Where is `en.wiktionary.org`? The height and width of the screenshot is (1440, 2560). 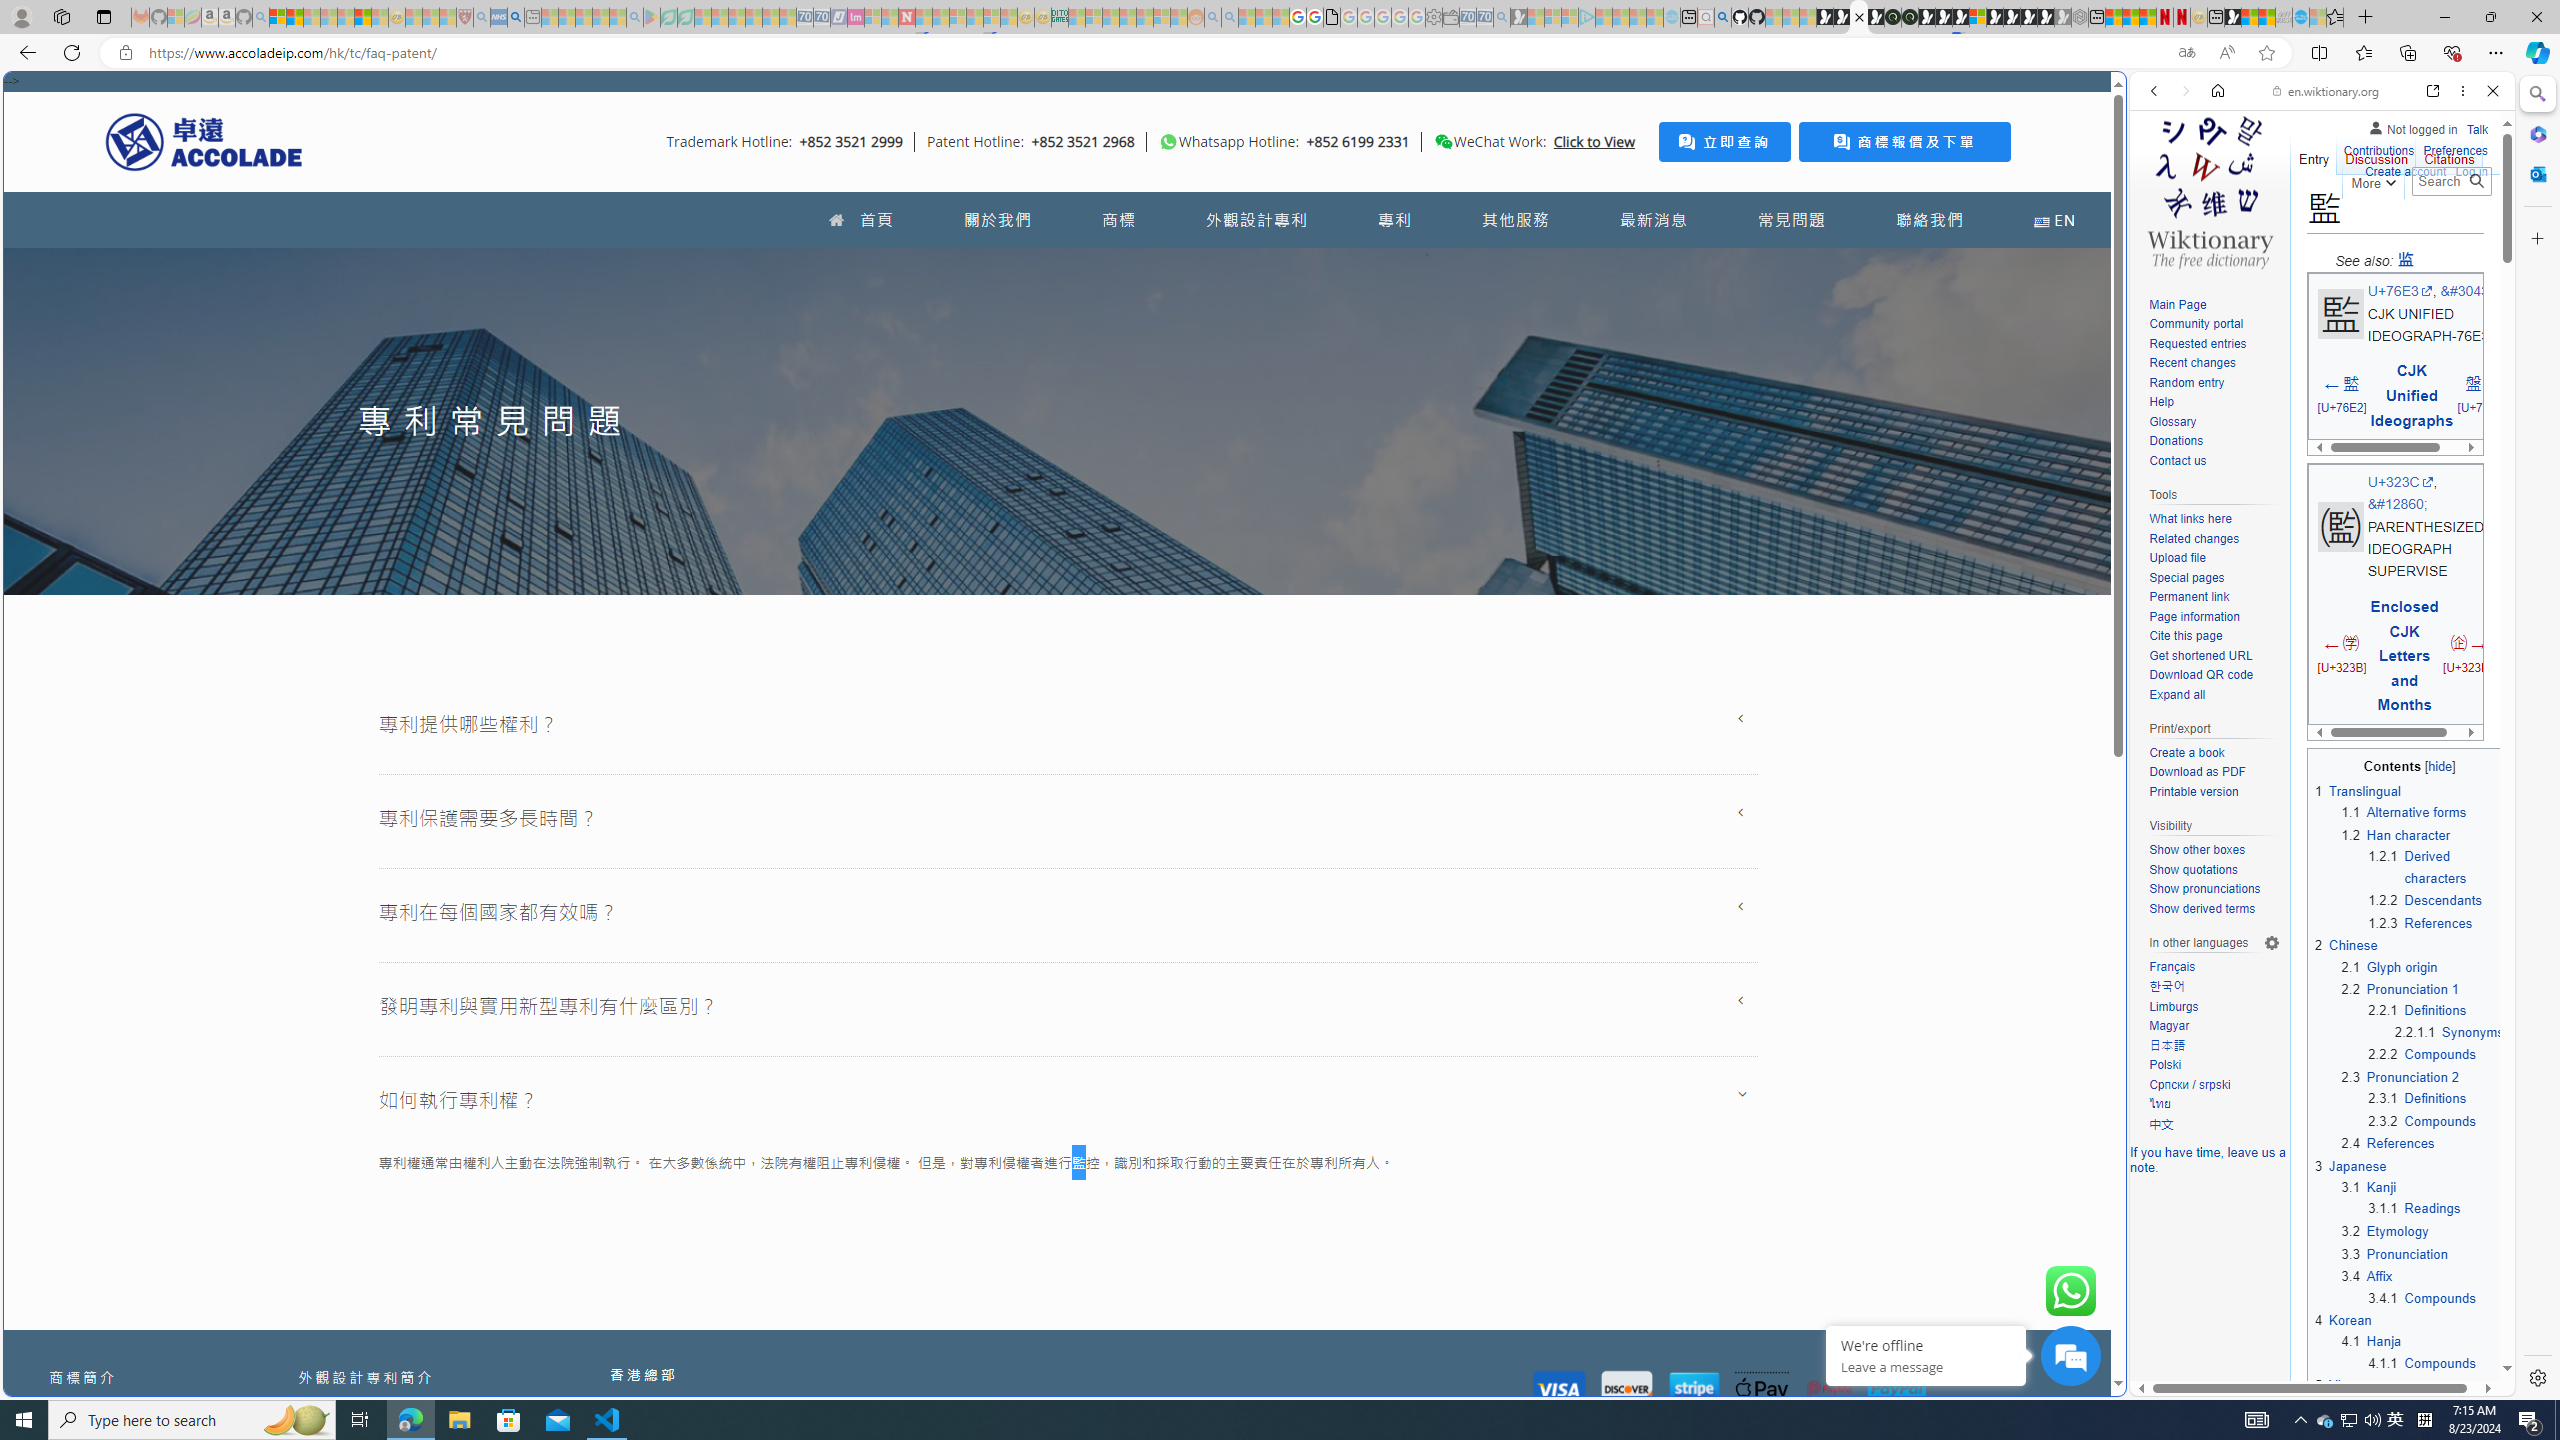
en.wiktionary.org is located at coordinates (2326, 91).